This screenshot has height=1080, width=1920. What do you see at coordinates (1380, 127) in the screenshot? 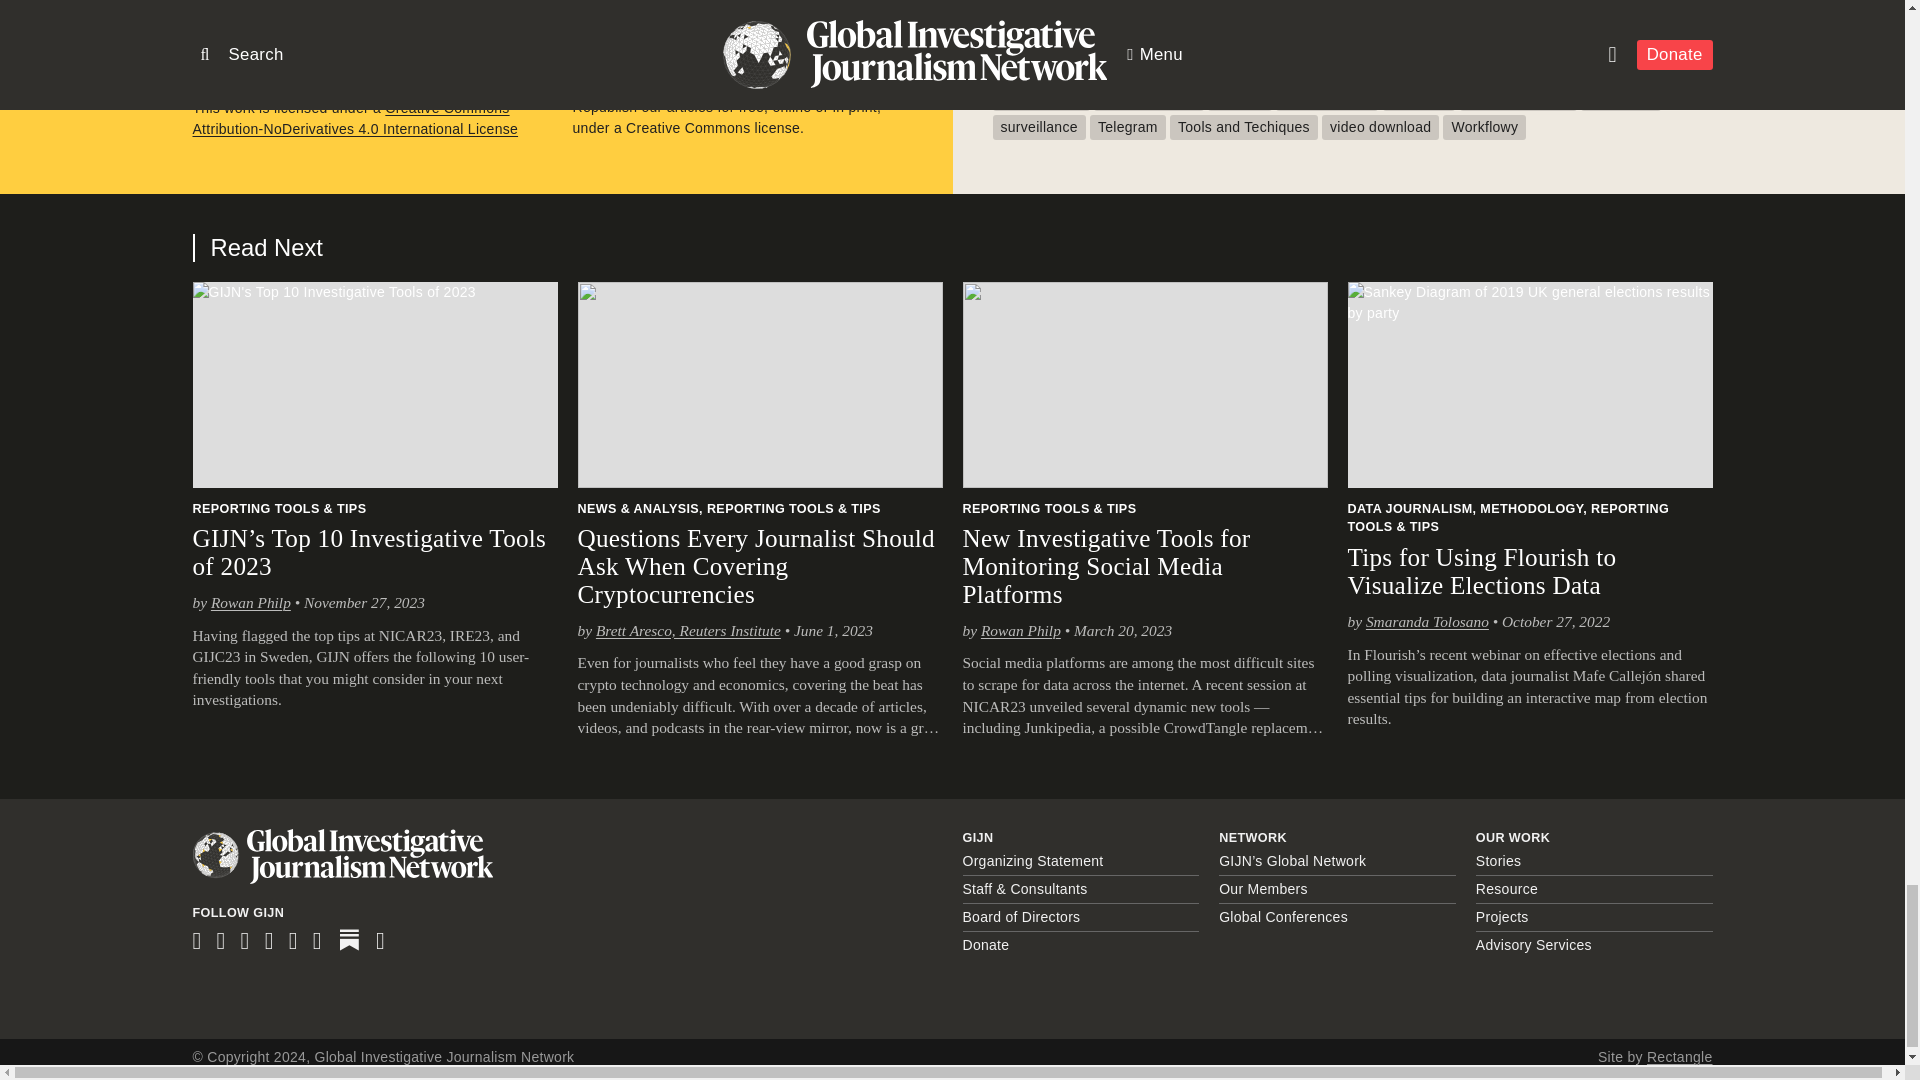
I see `Read other stories tagged with video download` at bounding box center [1380, 127].